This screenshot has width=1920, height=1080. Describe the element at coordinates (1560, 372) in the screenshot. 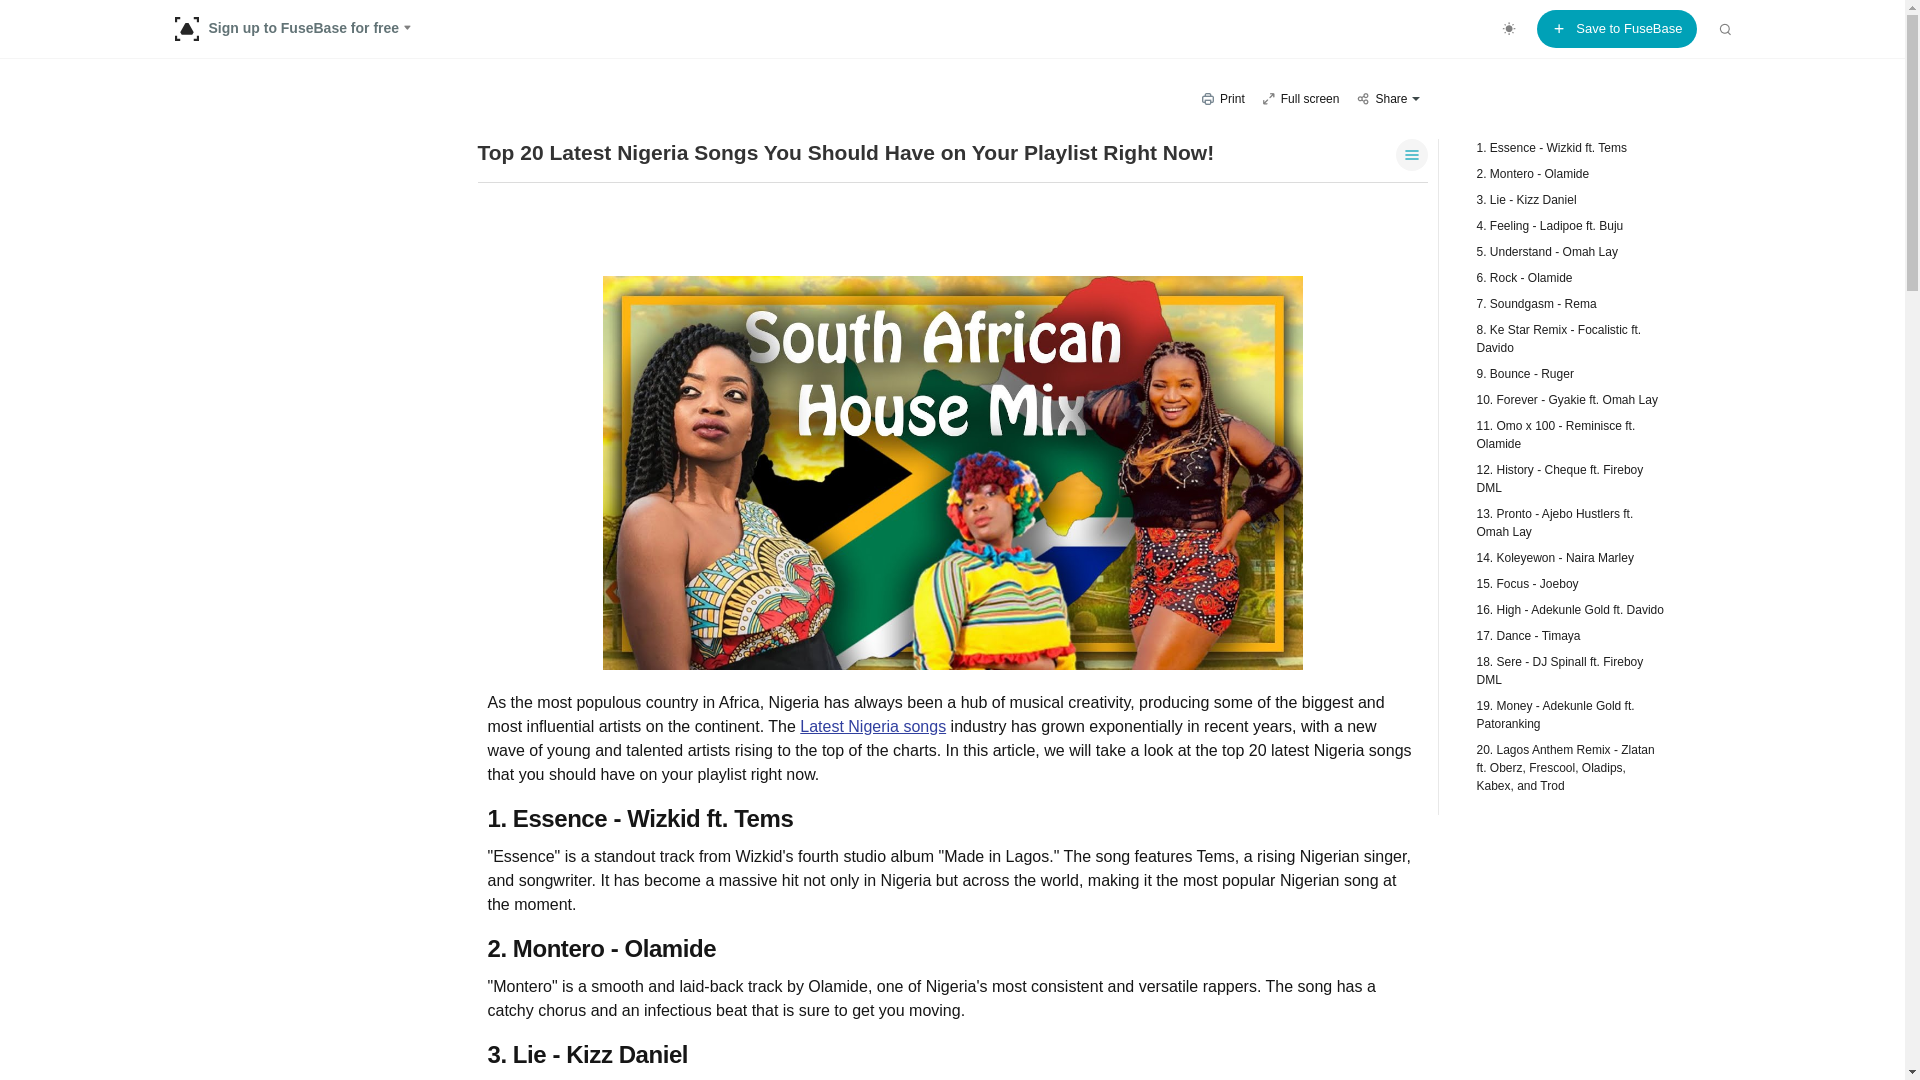

I see `9. Bounce - Ruger` at that location.